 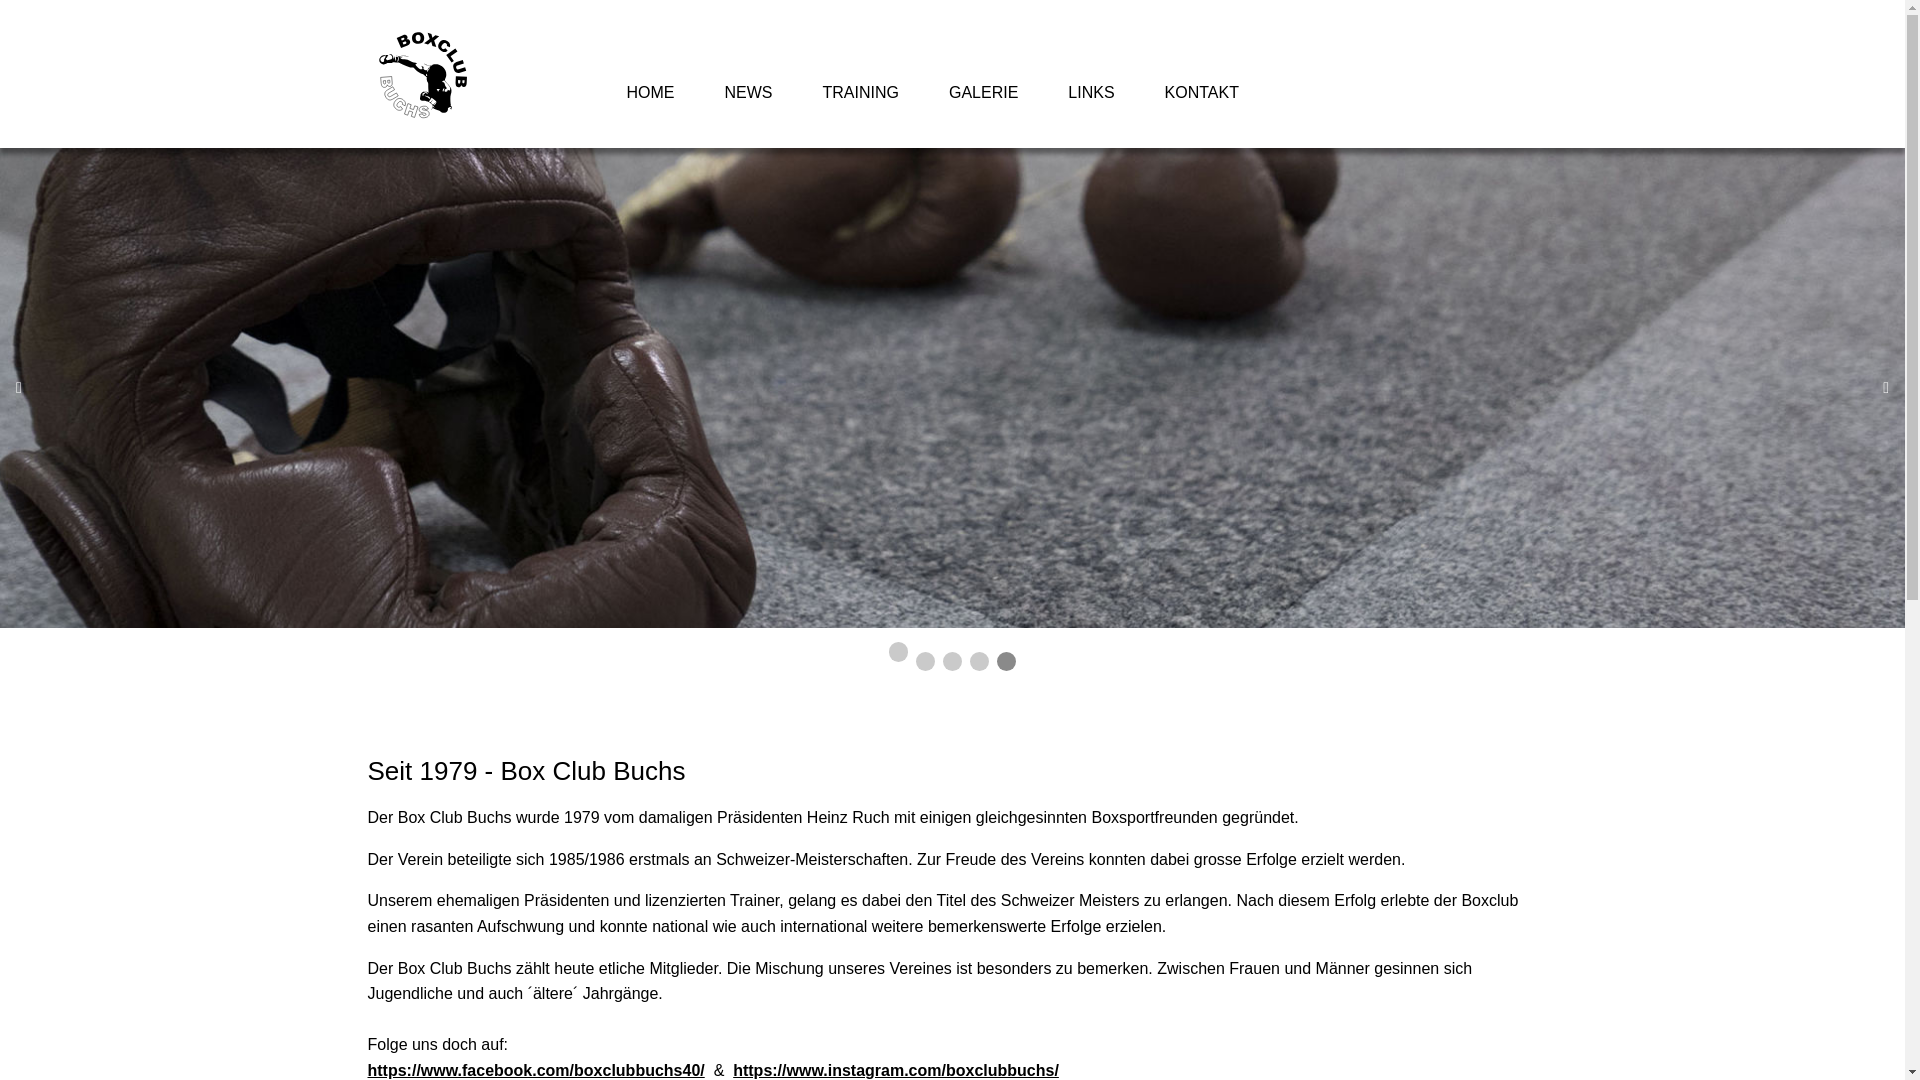 I want to click on GALERIE, so click(x=984, y=93).